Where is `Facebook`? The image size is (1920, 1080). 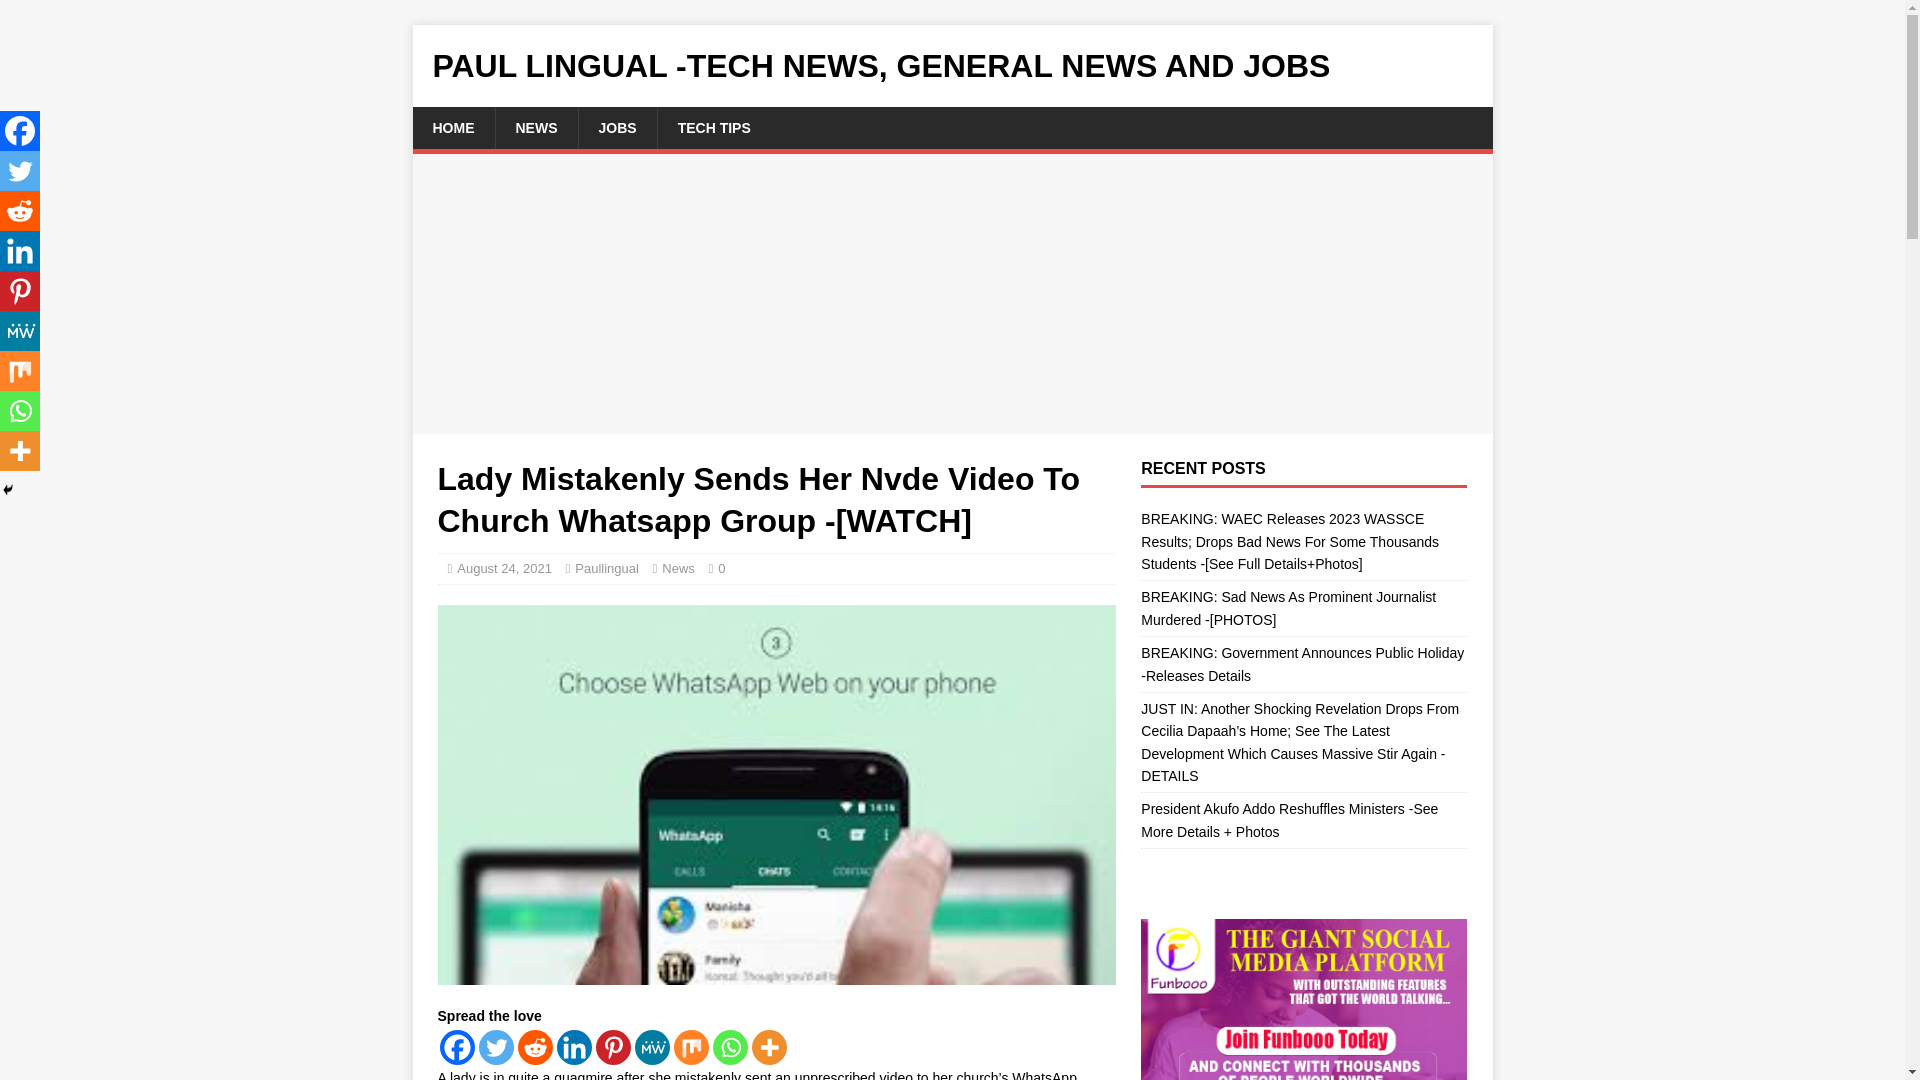 Facebook is located at coordinates (456, 1047).